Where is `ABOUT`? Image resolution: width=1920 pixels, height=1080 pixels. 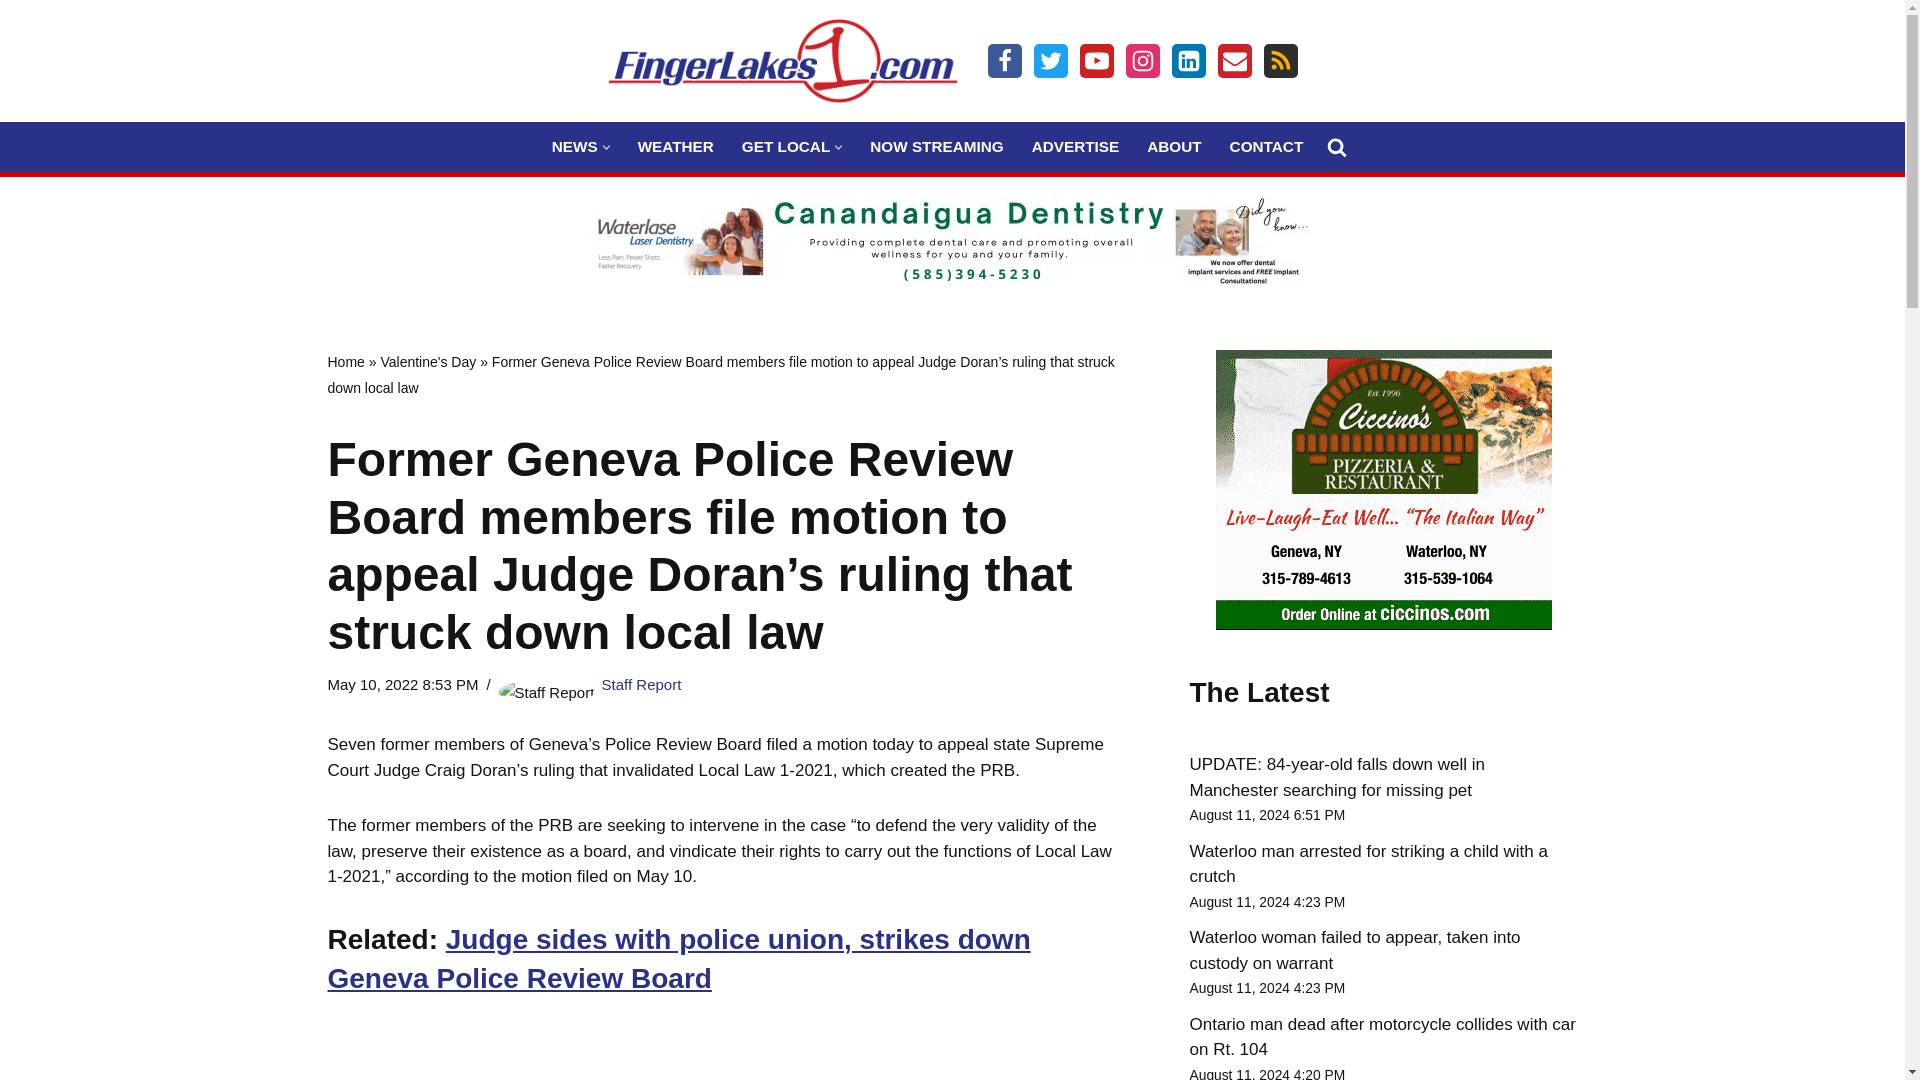 ABOUT is located at coordinates (1174, 146).